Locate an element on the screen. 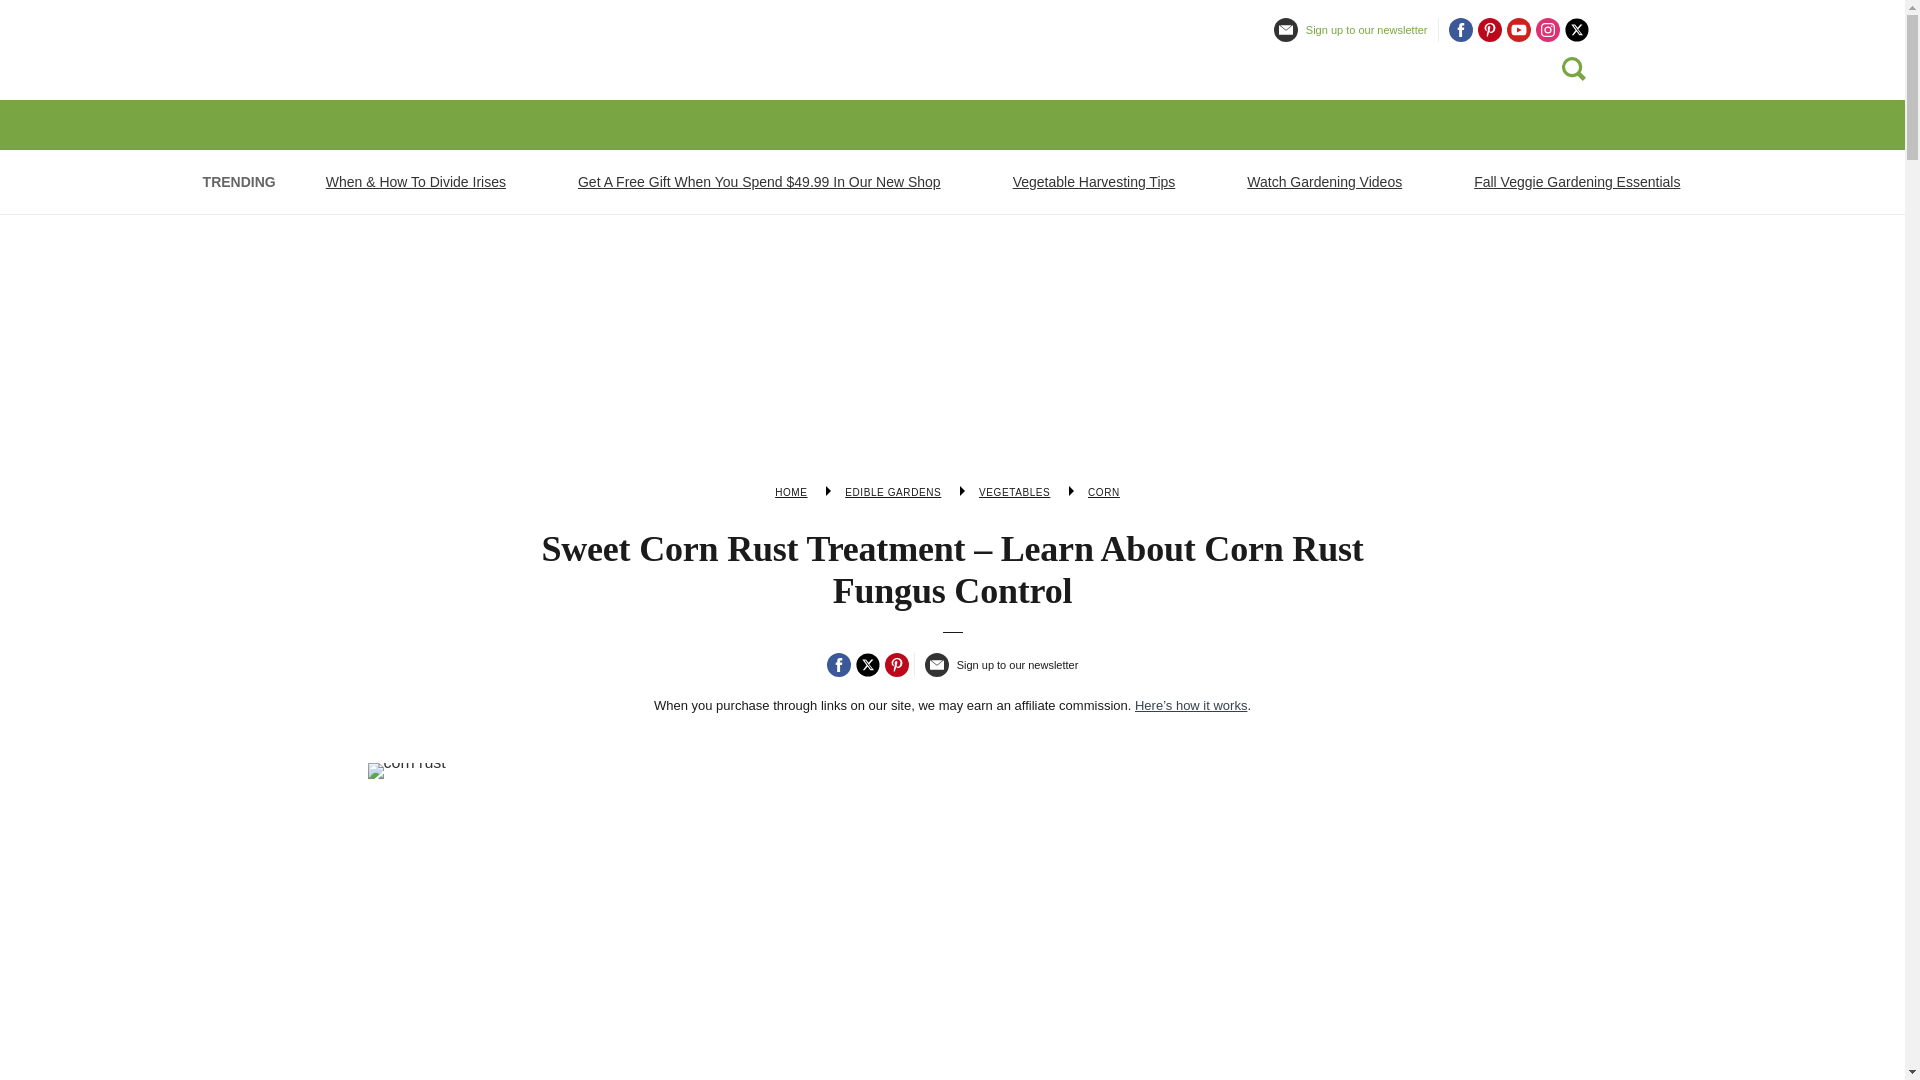 This screenshot has height=1080, width=1920. PROBLEMS is located at coordinates (872, 120).